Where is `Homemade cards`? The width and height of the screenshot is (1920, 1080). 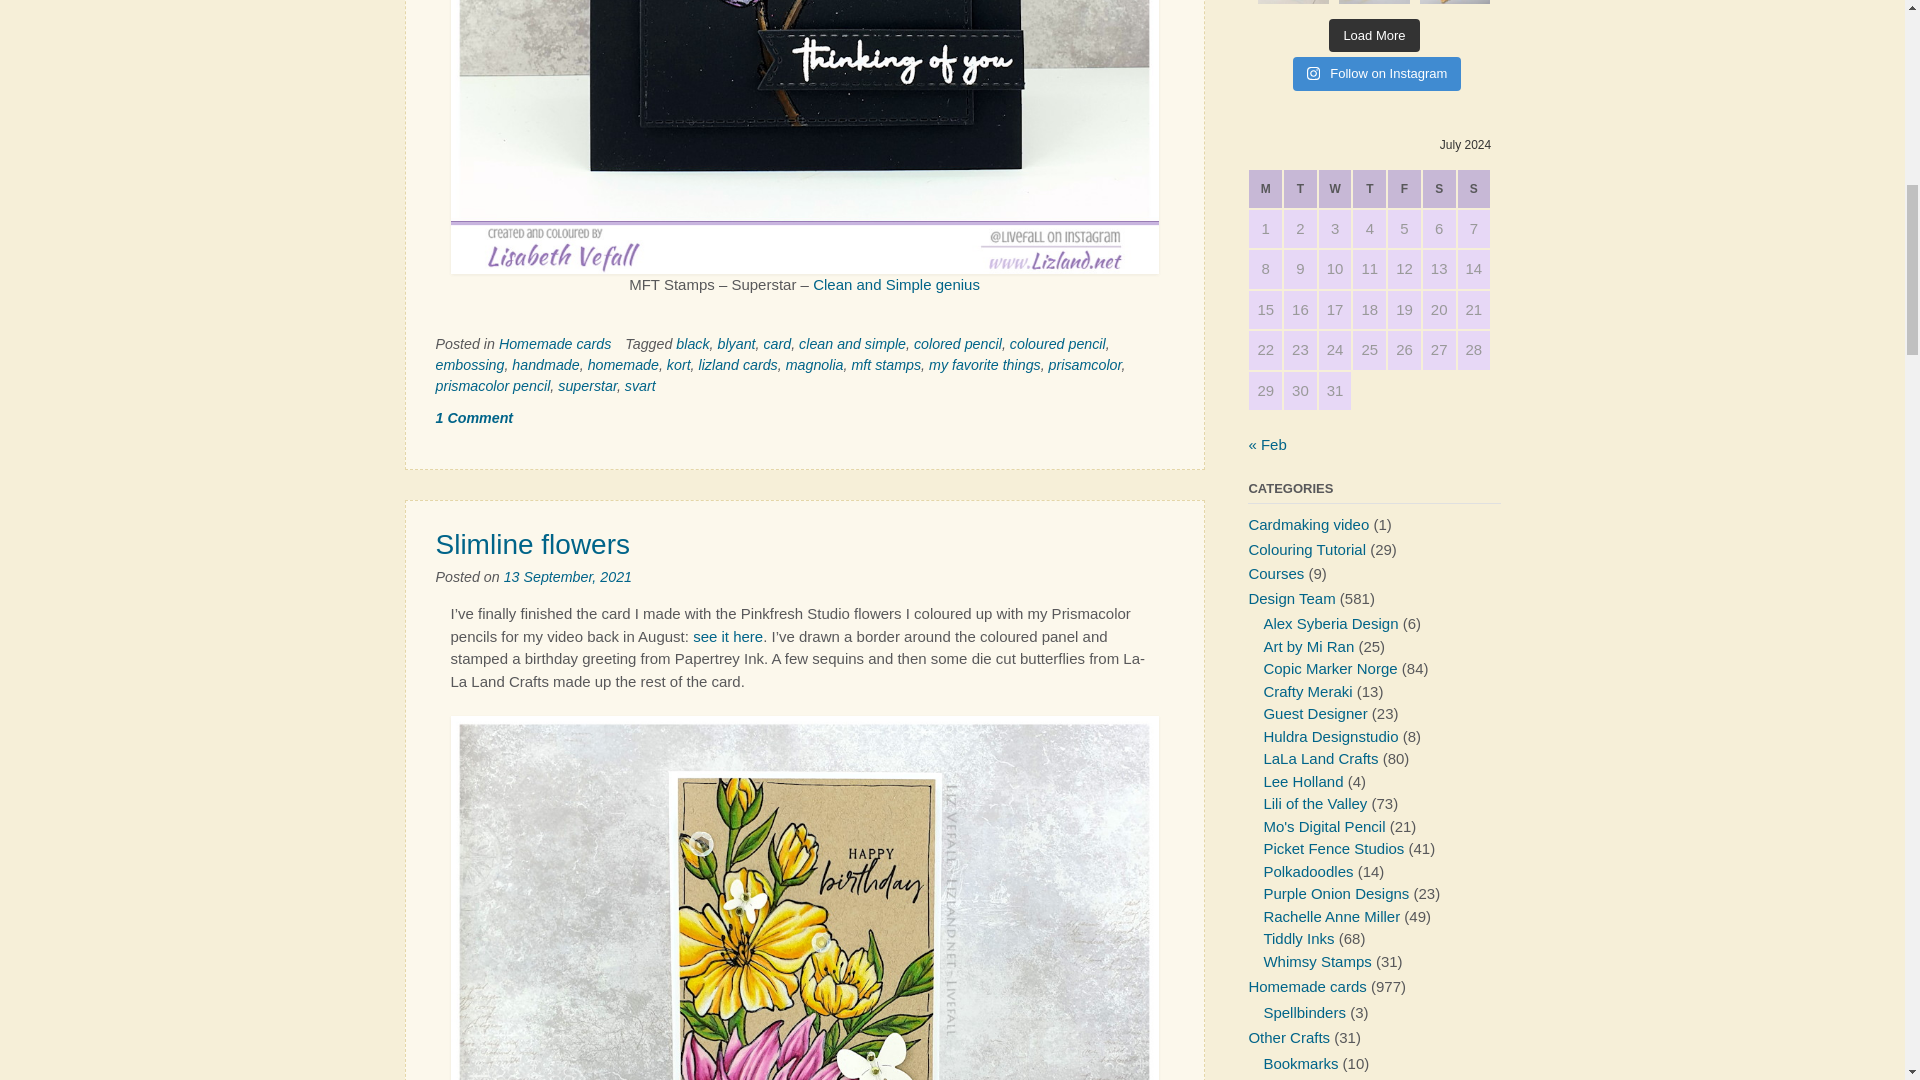
Homemade cards is located at coordinates (554, 344).